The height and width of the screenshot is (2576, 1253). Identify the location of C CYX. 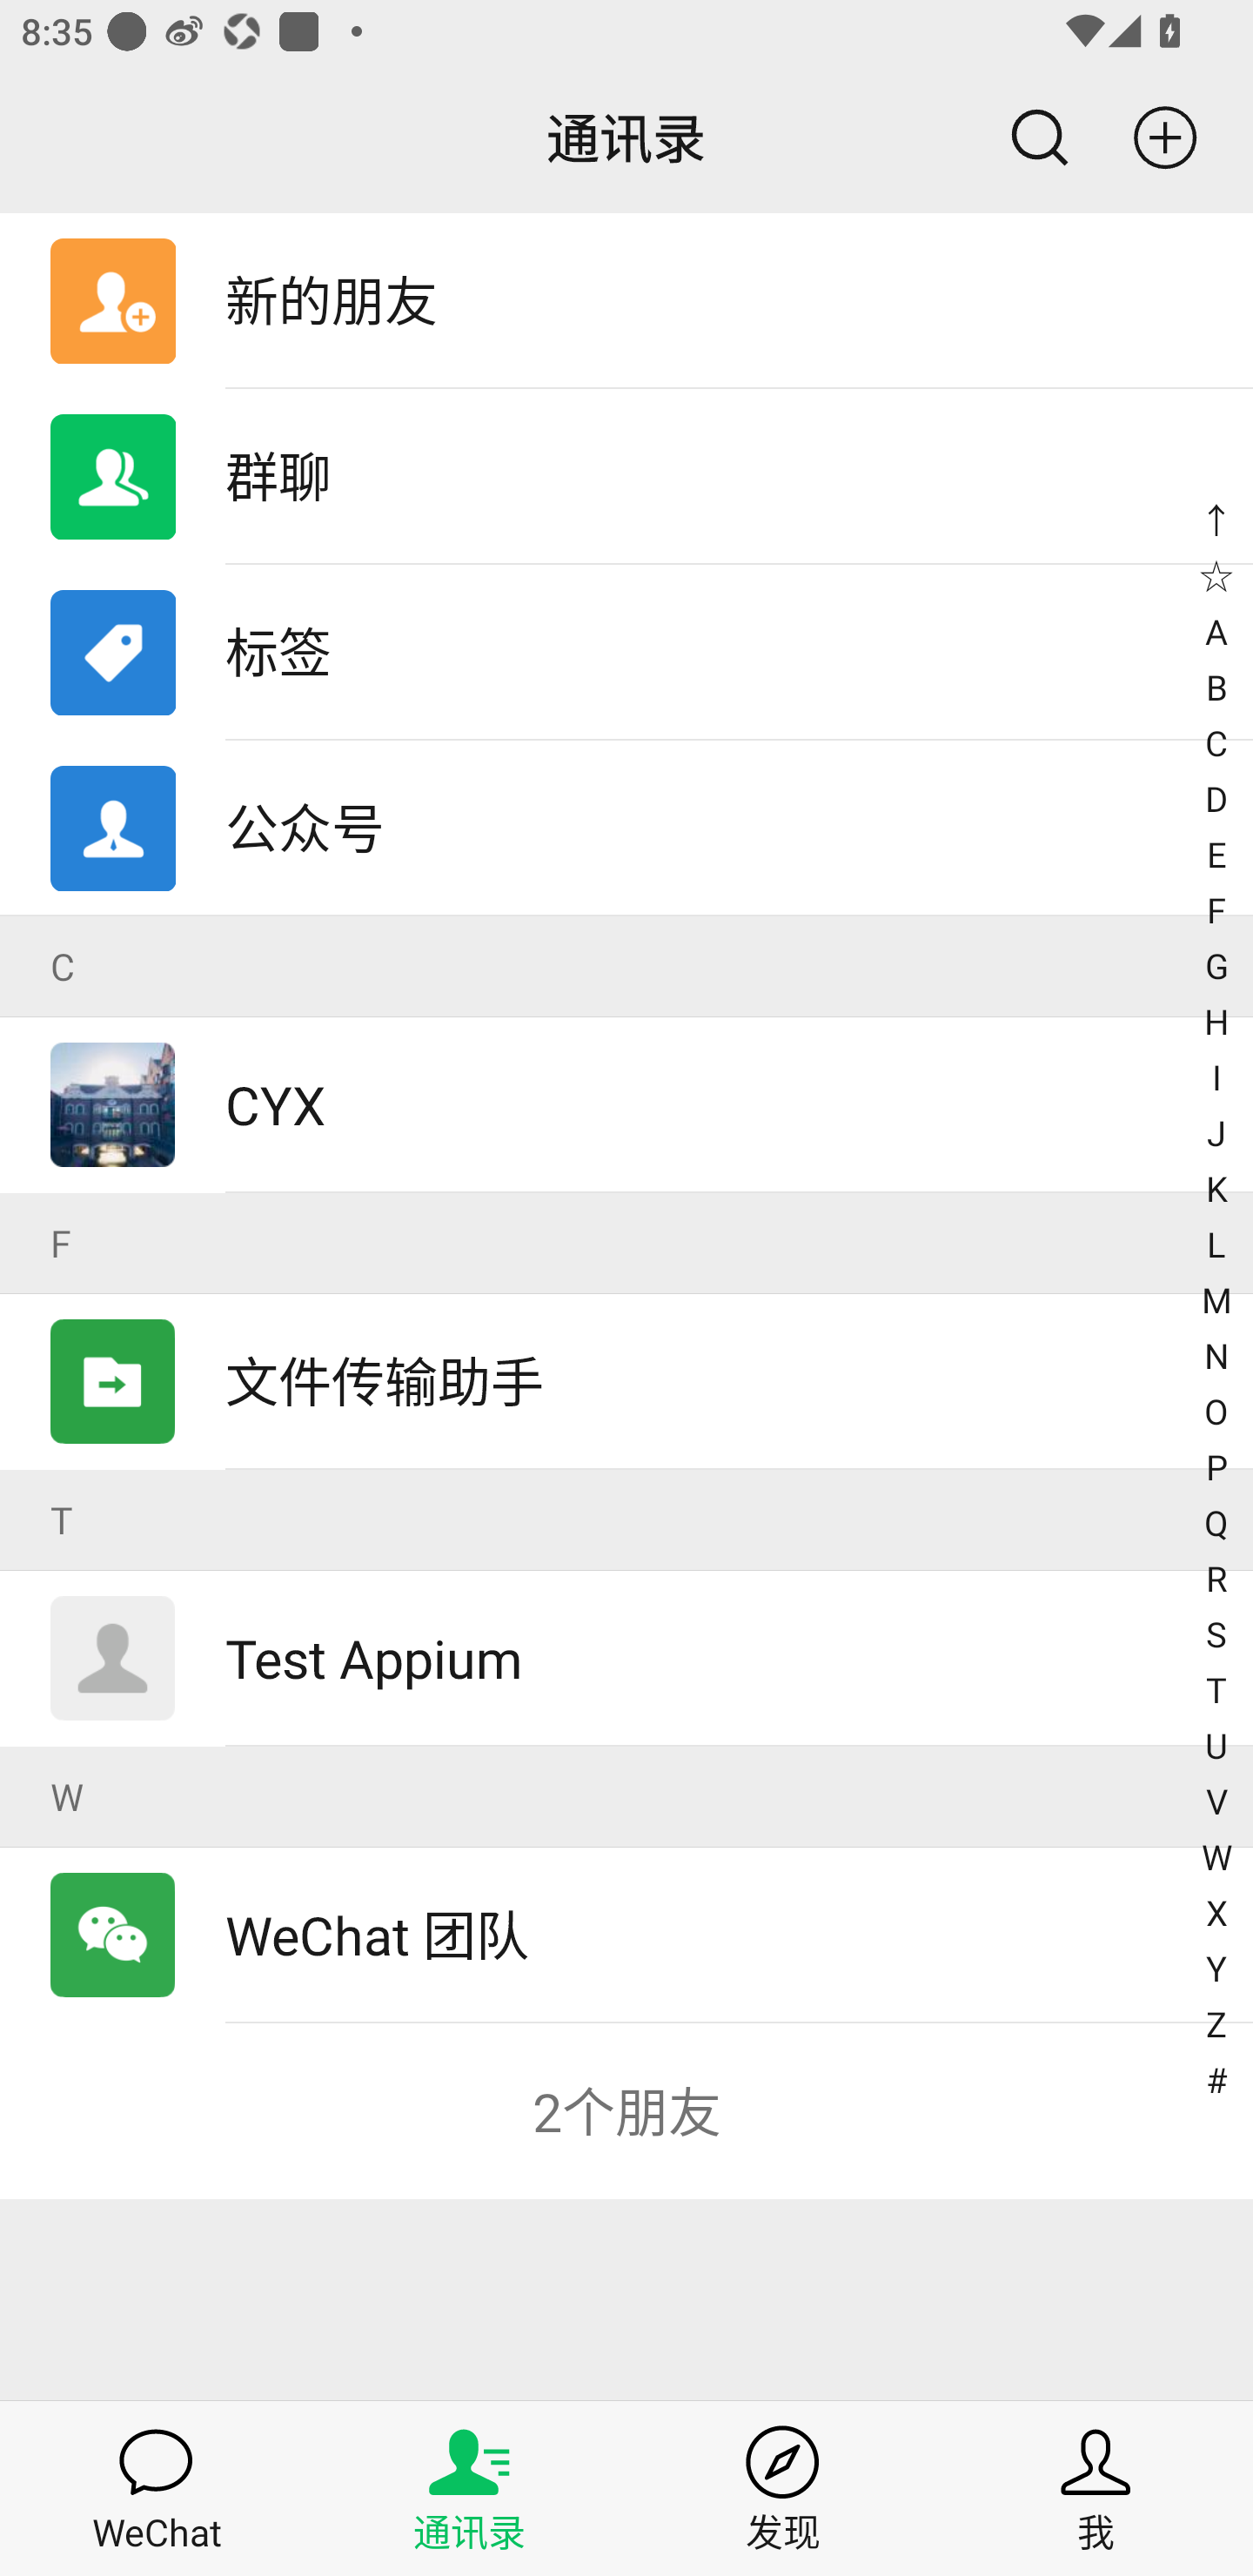
(626, 1055).